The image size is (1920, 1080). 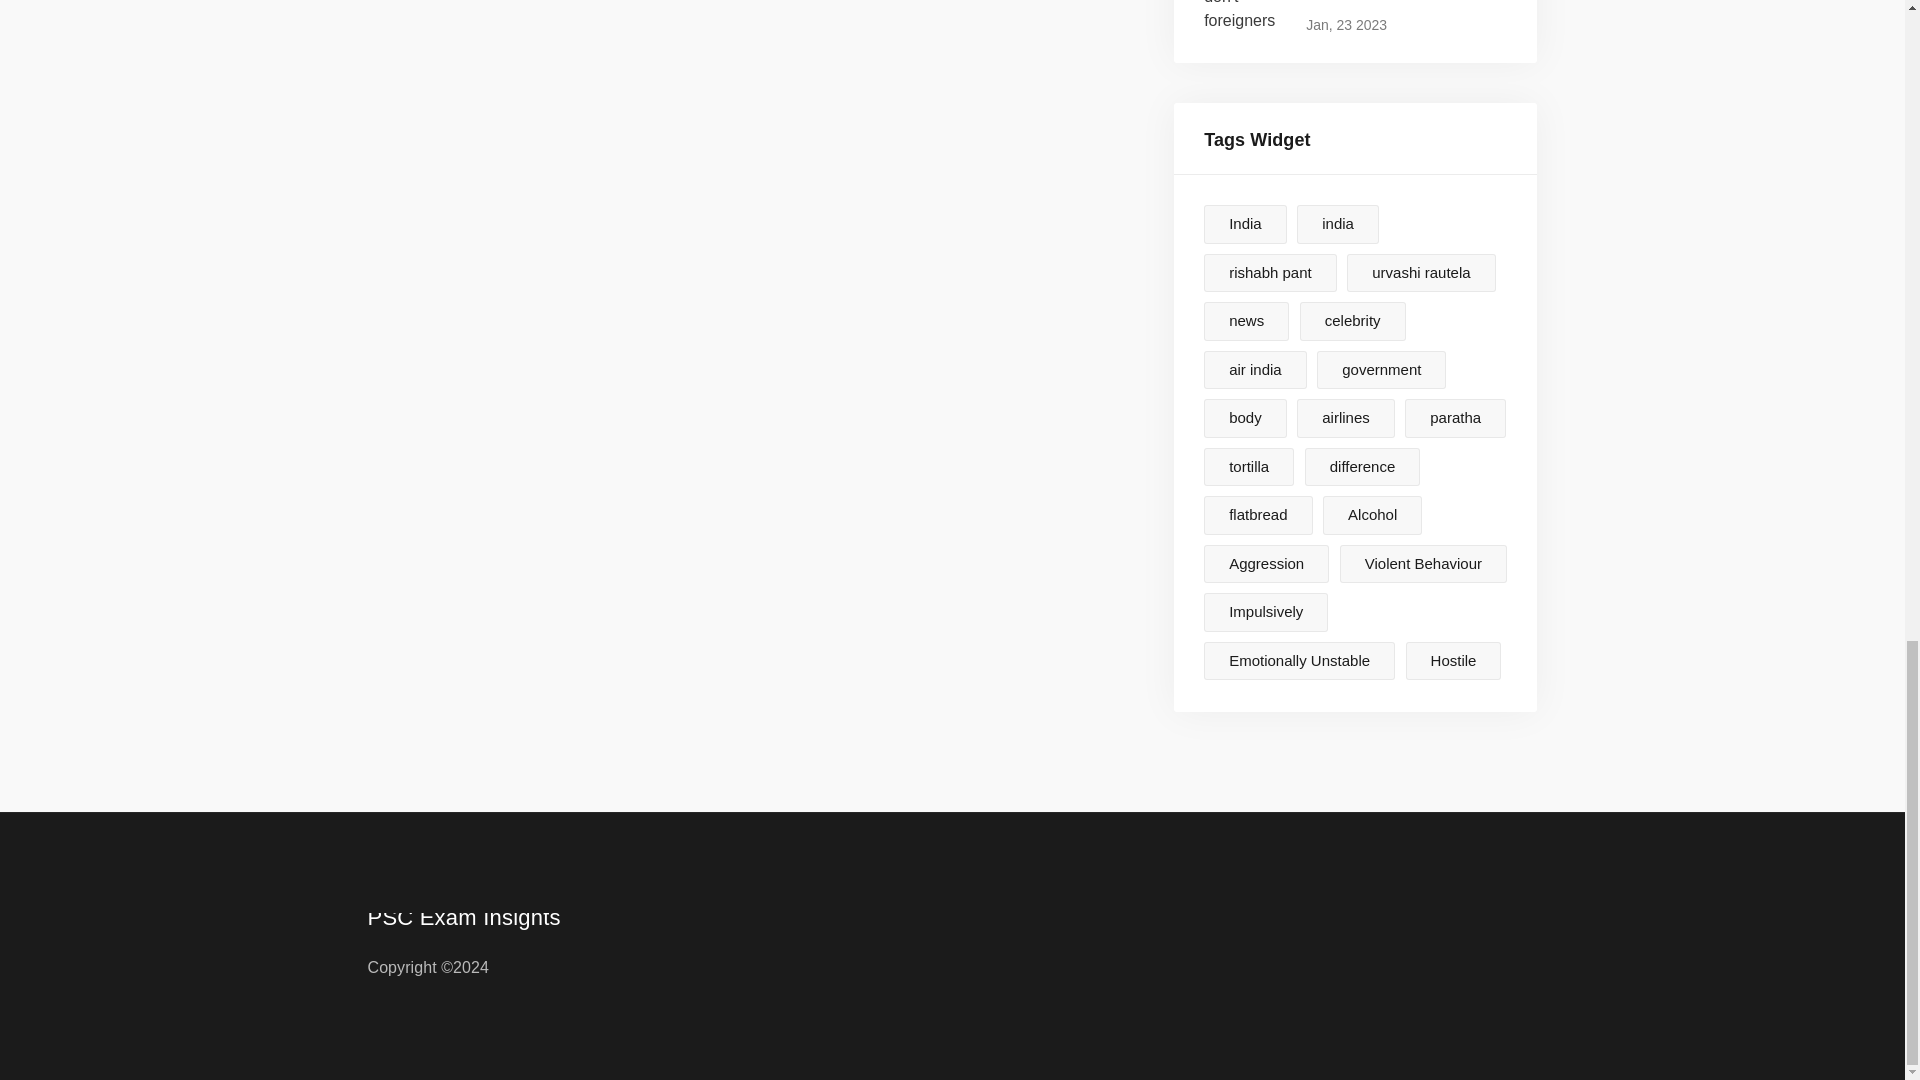 I want to click on tortilla, so click(x=1257, y=514).